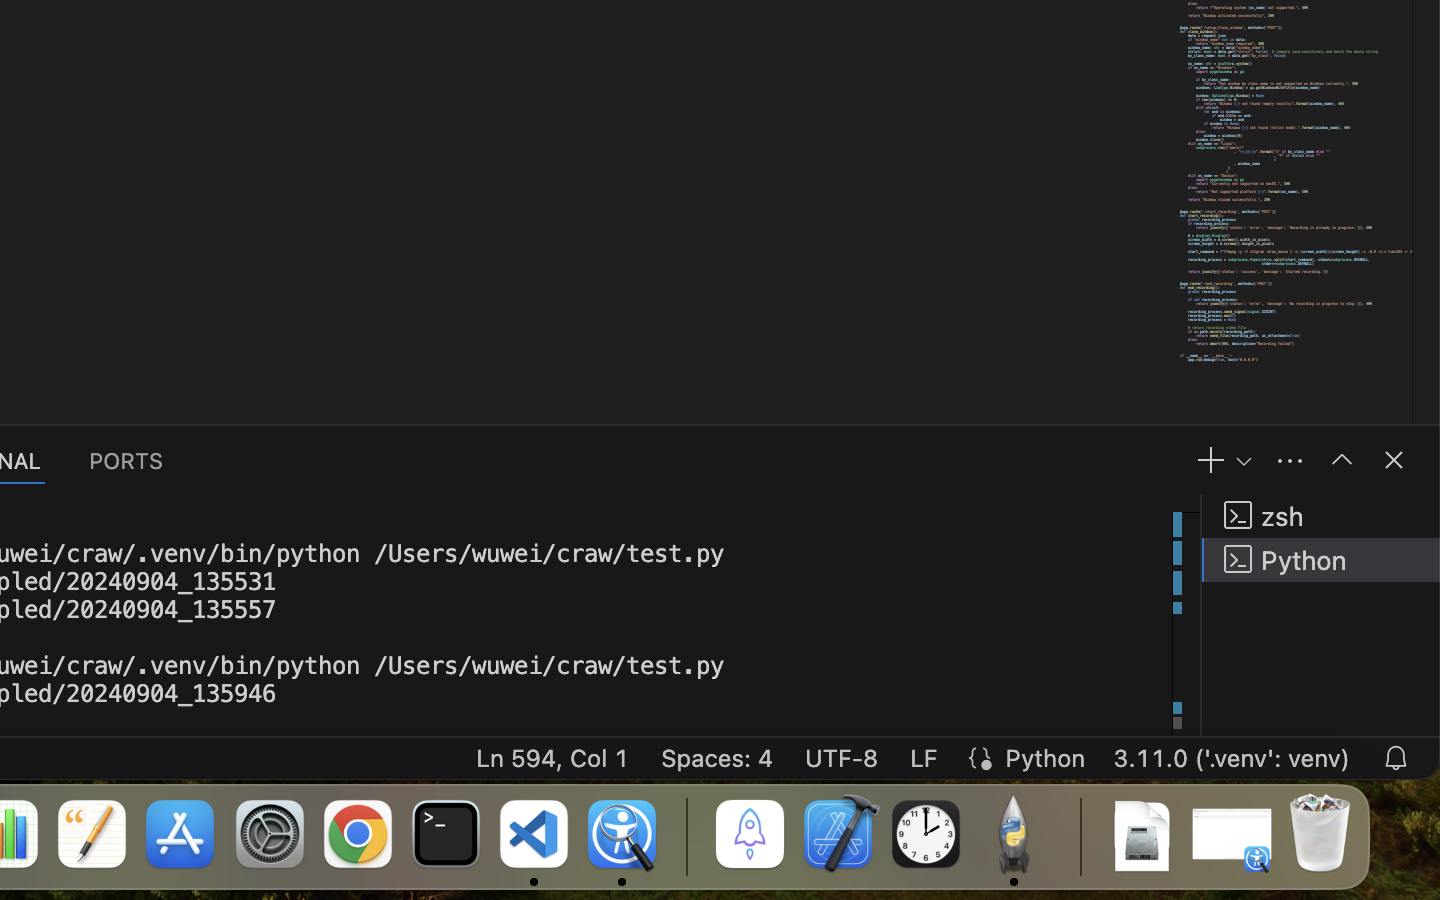 The height and width of the screenshot is (900, 1440). What do you see at coordinates (685, 835) in the screenshot?
I see `0.4285714328289032` at bounding box center [685, 835].